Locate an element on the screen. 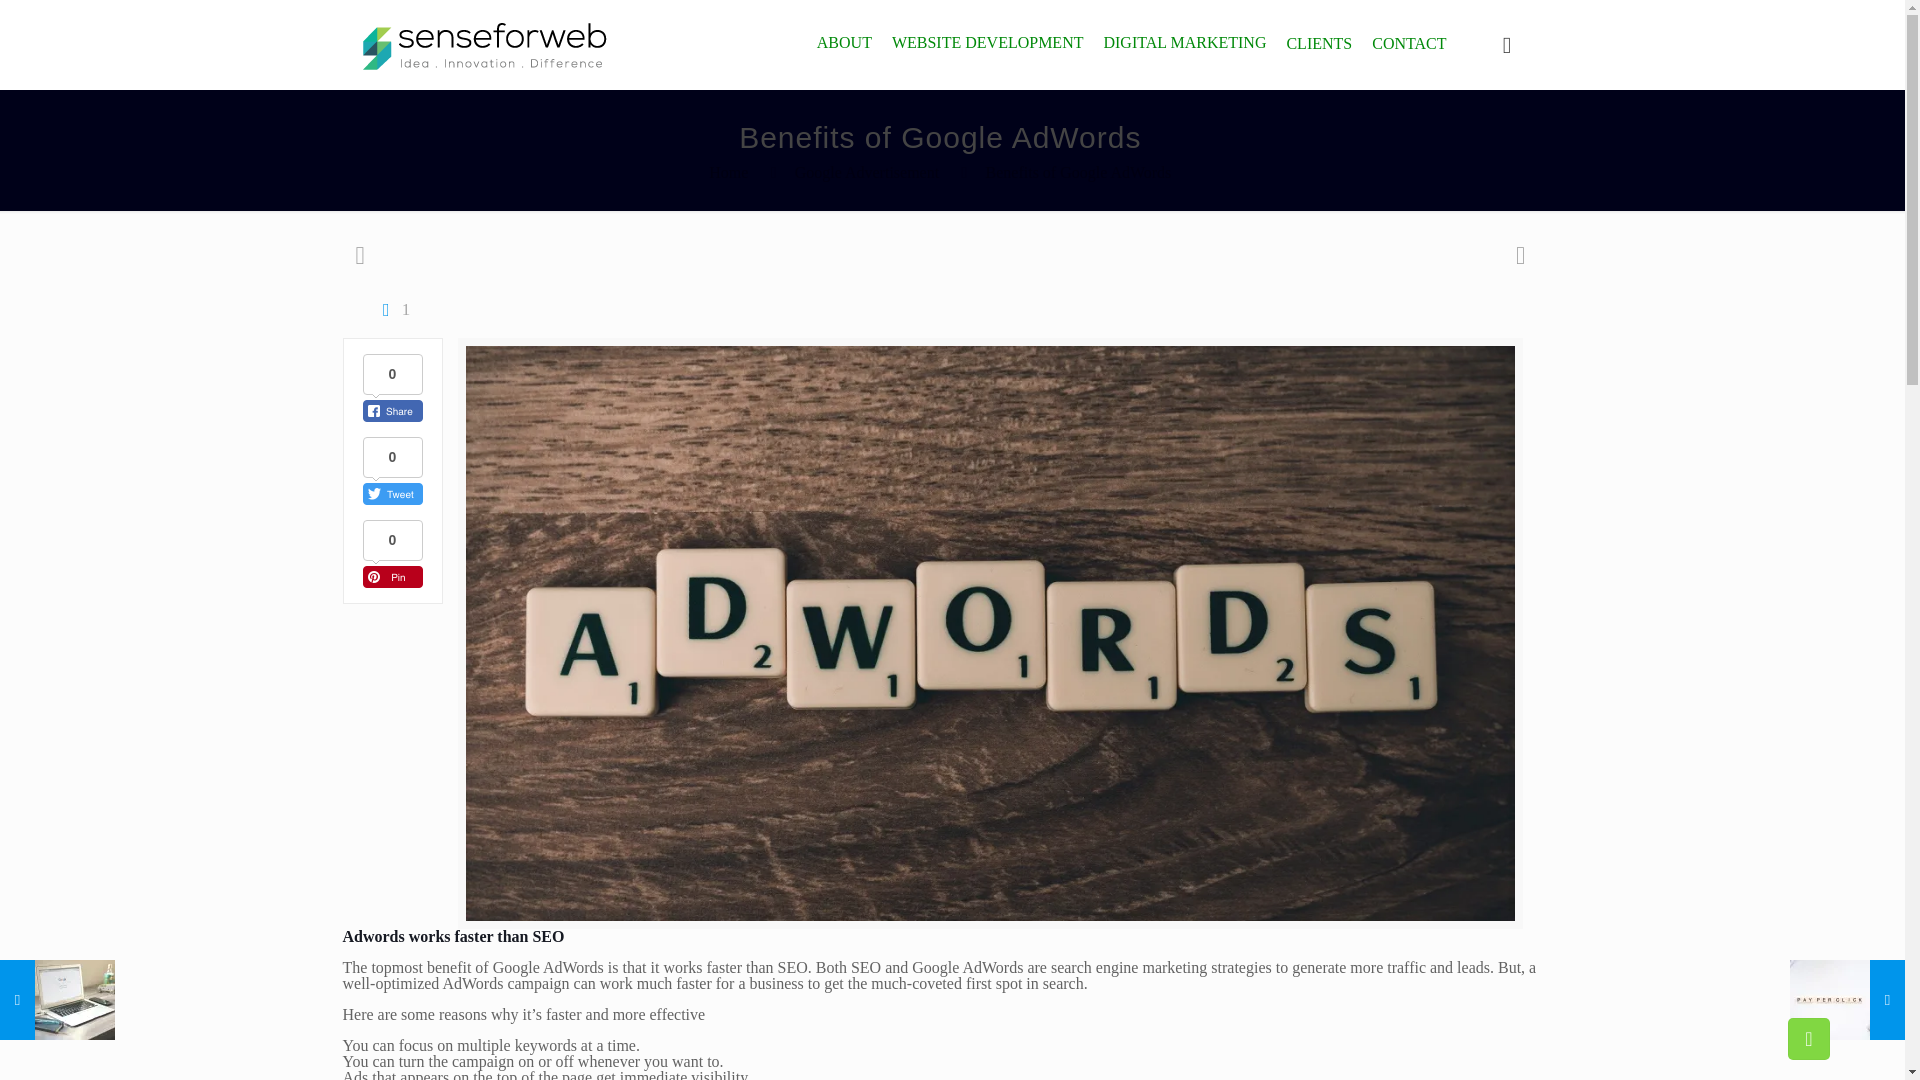 This screenshot has height=1080, width=1920. Facebook is located at coordinates (899, 1052).